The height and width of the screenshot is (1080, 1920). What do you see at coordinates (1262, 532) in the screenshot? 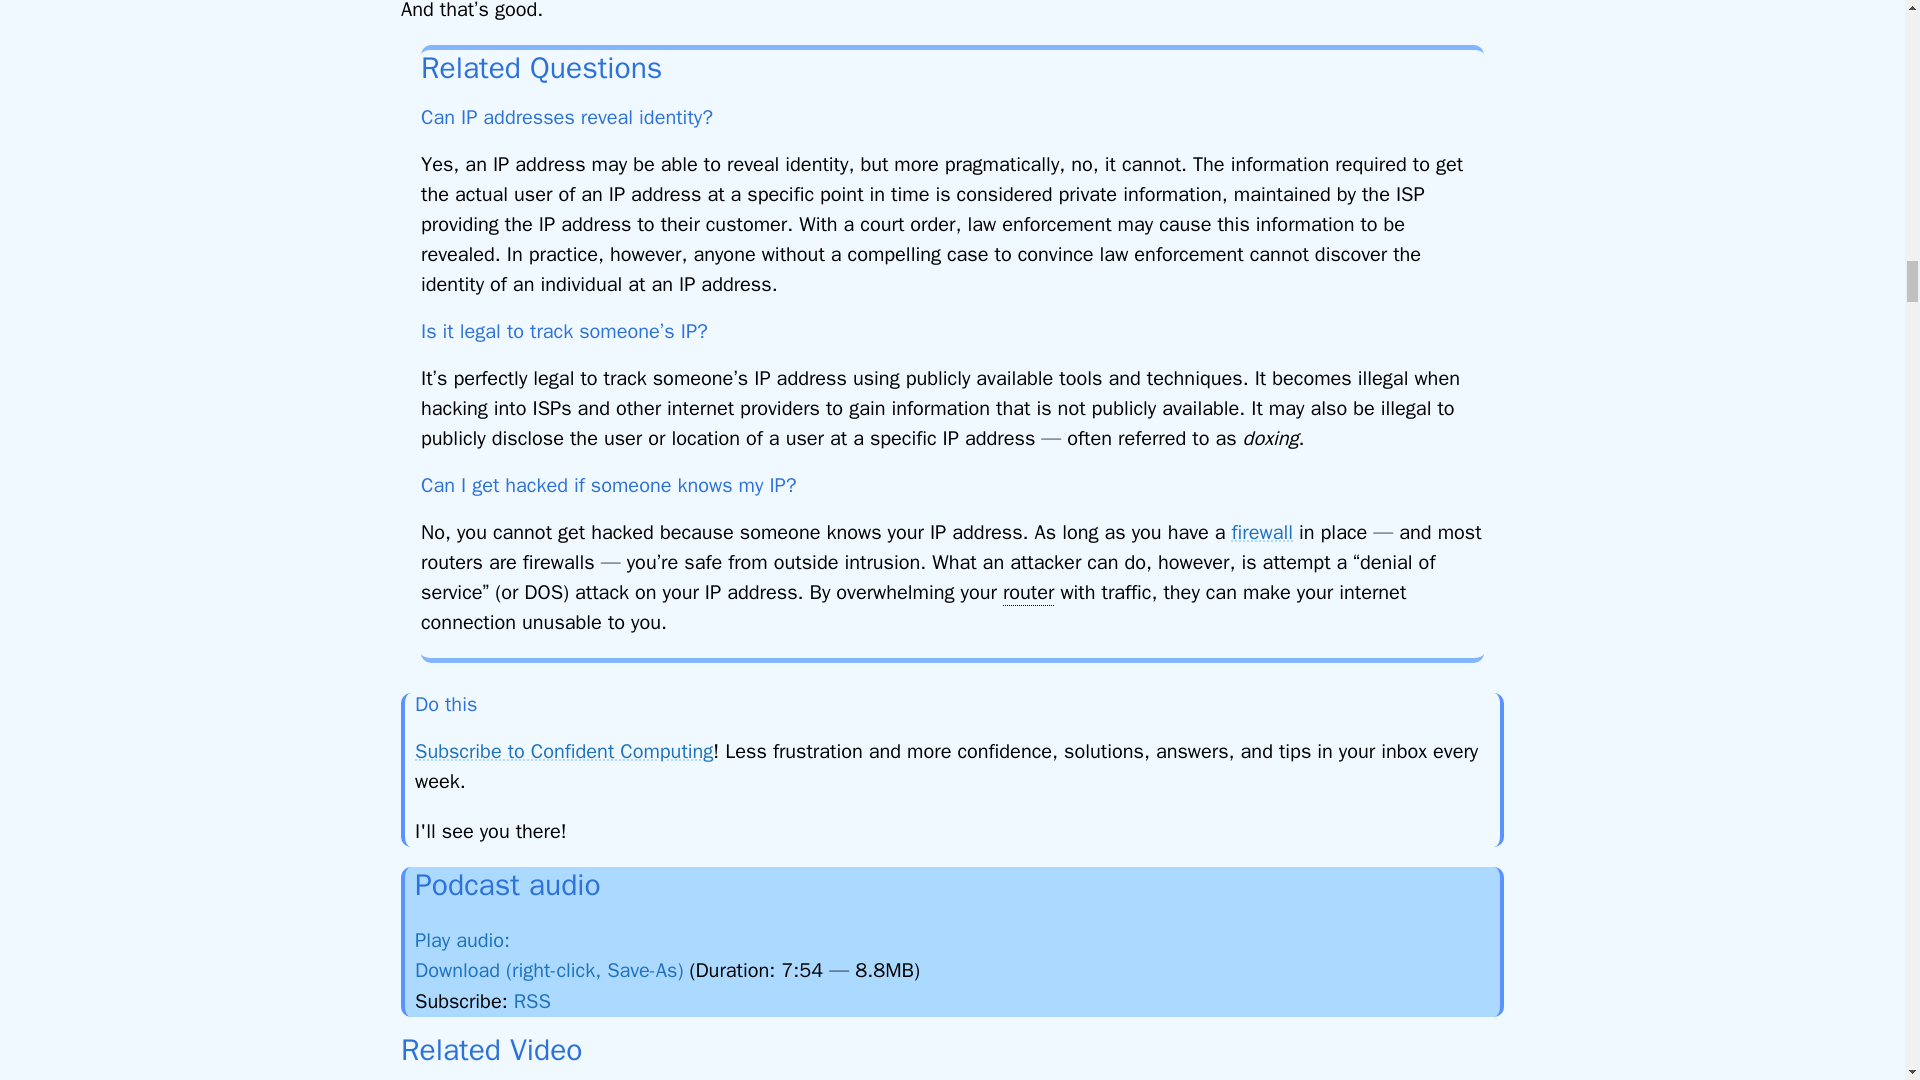
I see `firewall` at bounding box center [1262, 532].